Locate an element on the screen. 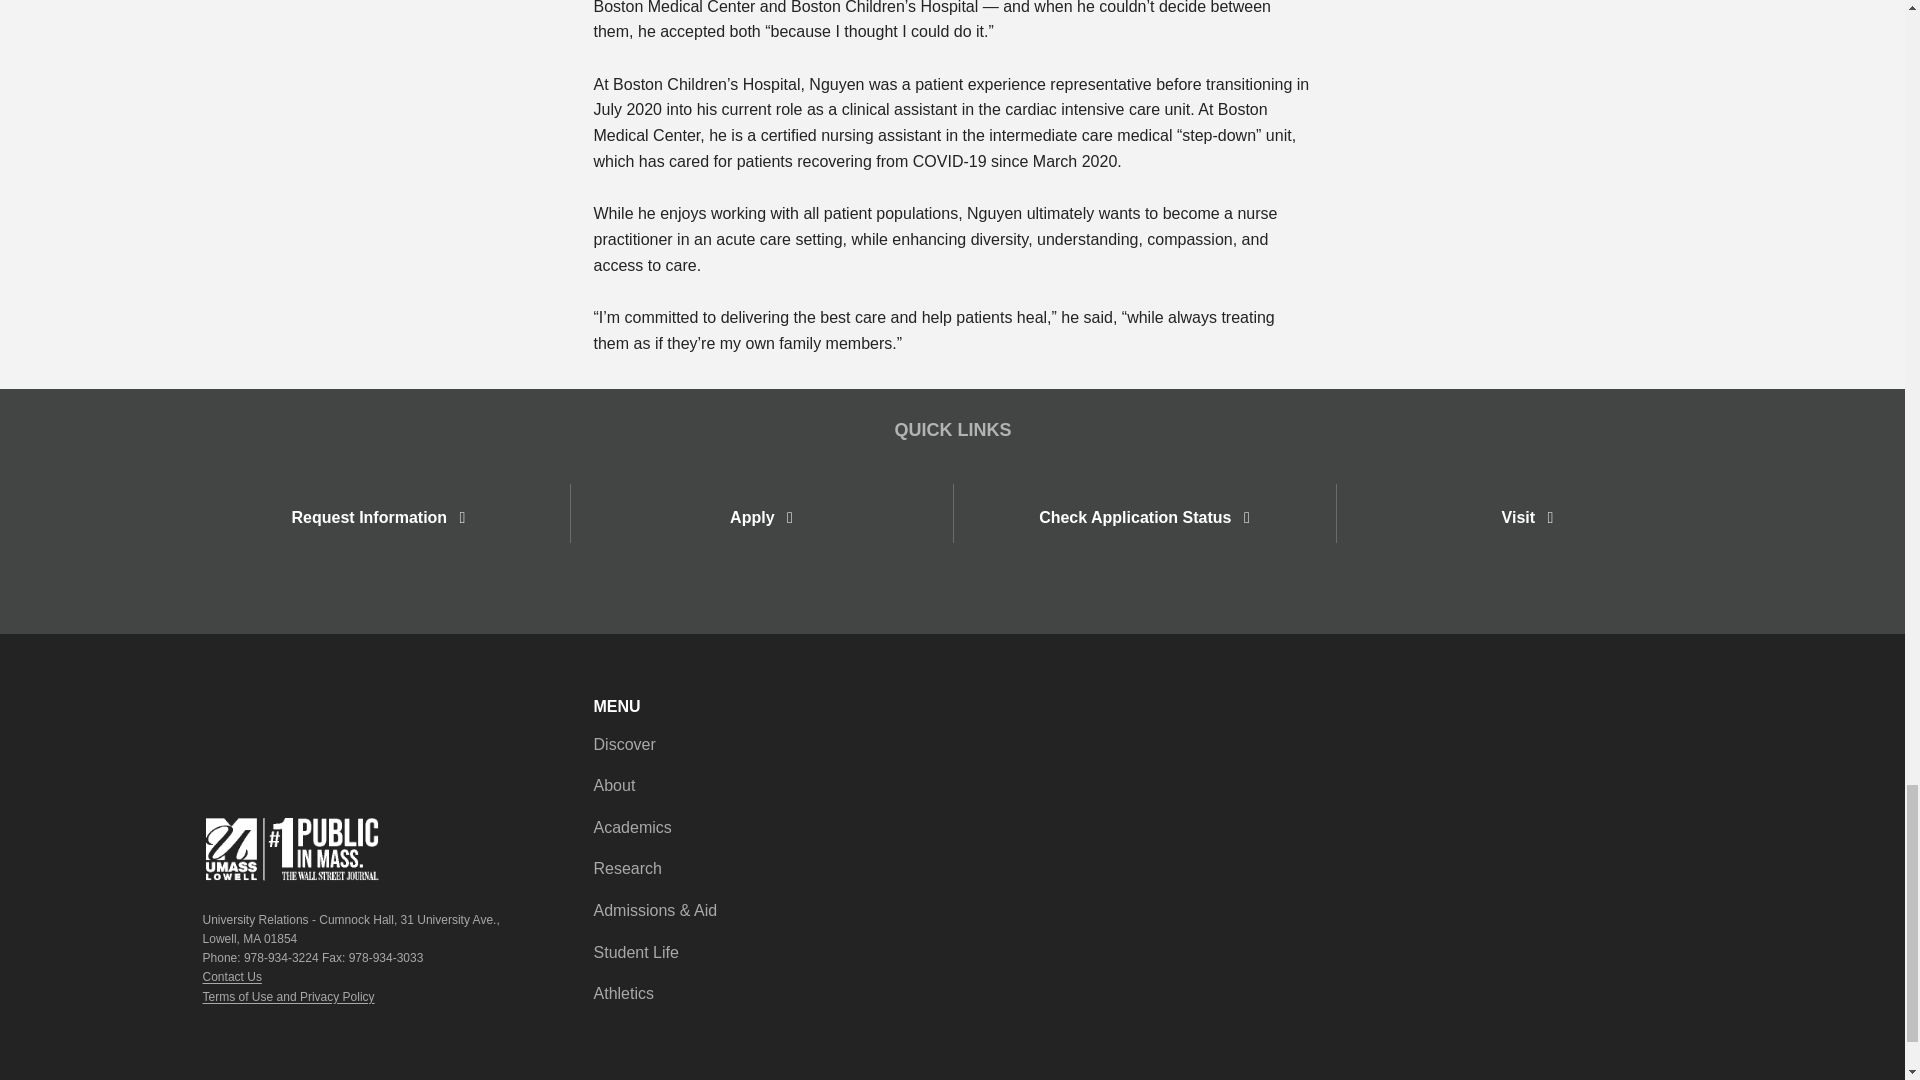  Apply is located at coordinates (760, 513).